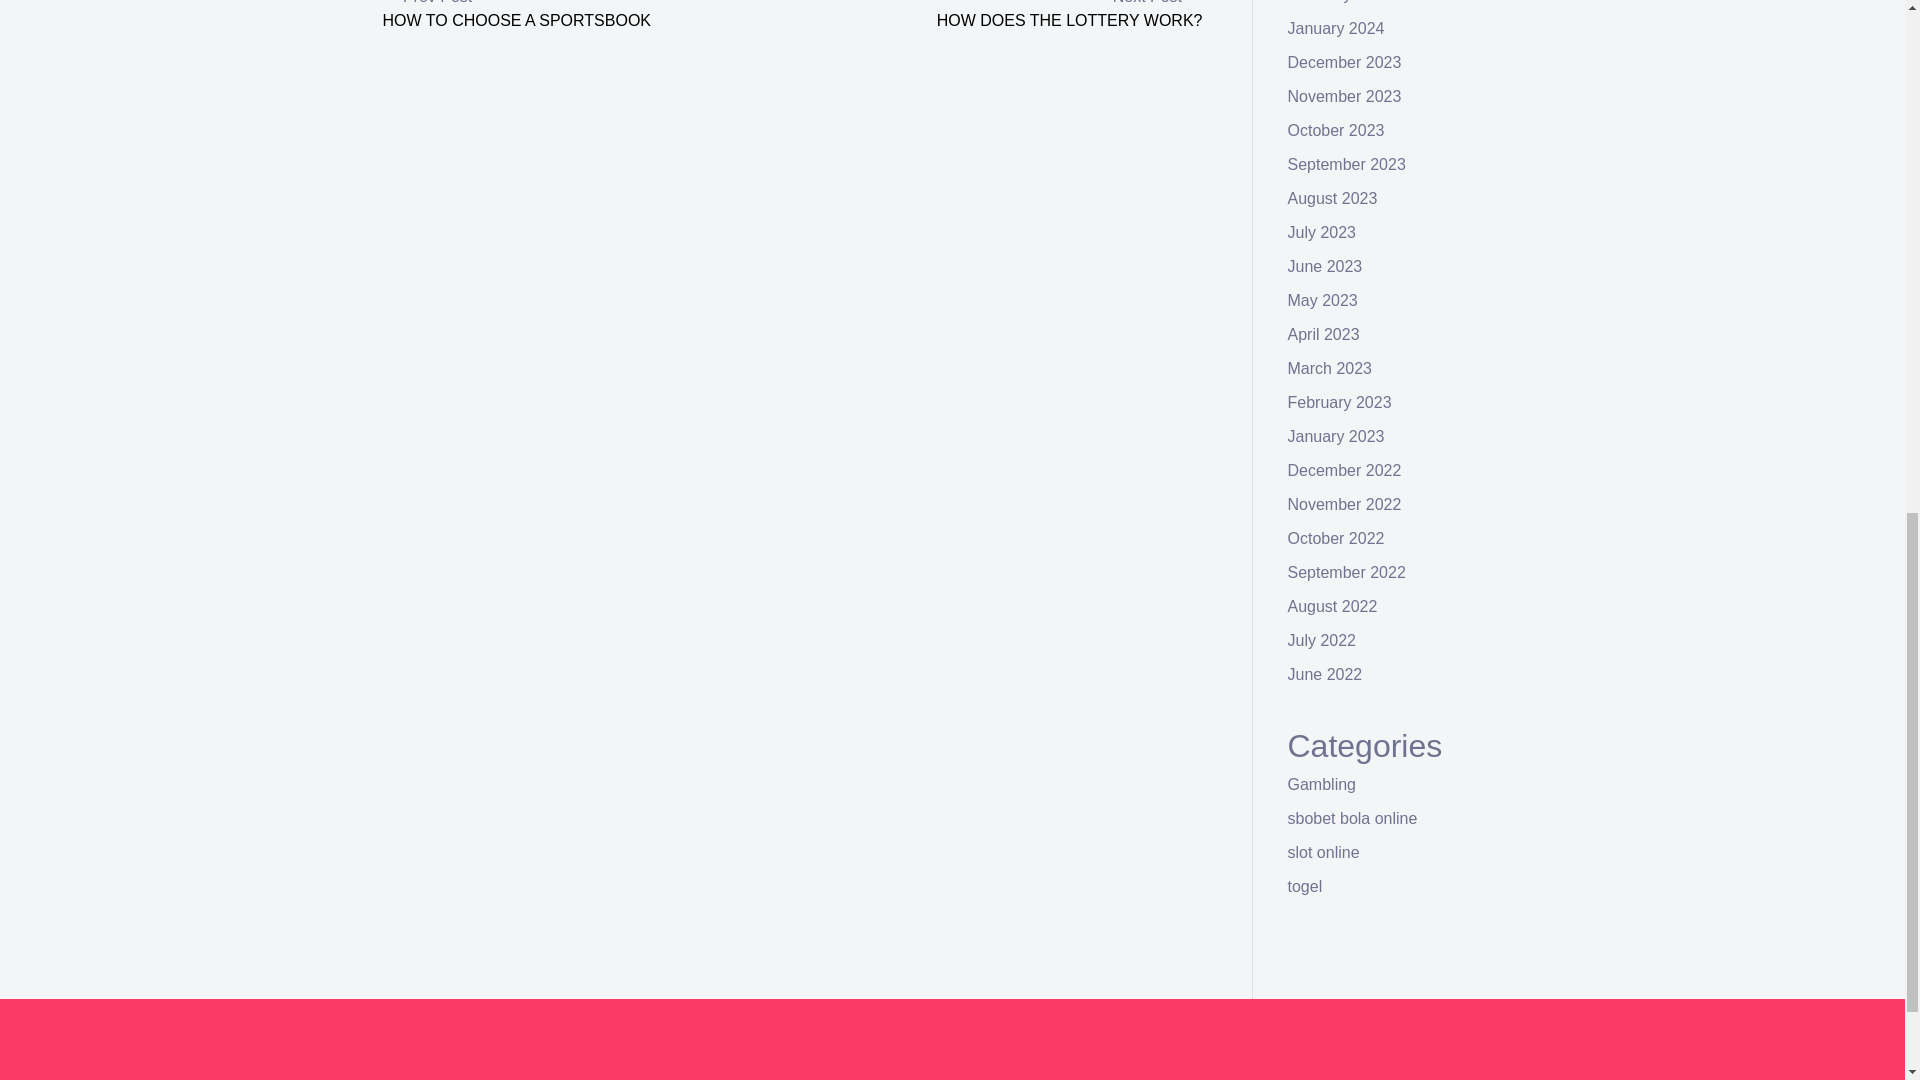 The height and width of the screenshot is (1080, 1920). I want to click on November 2023, so click(1344, 96).